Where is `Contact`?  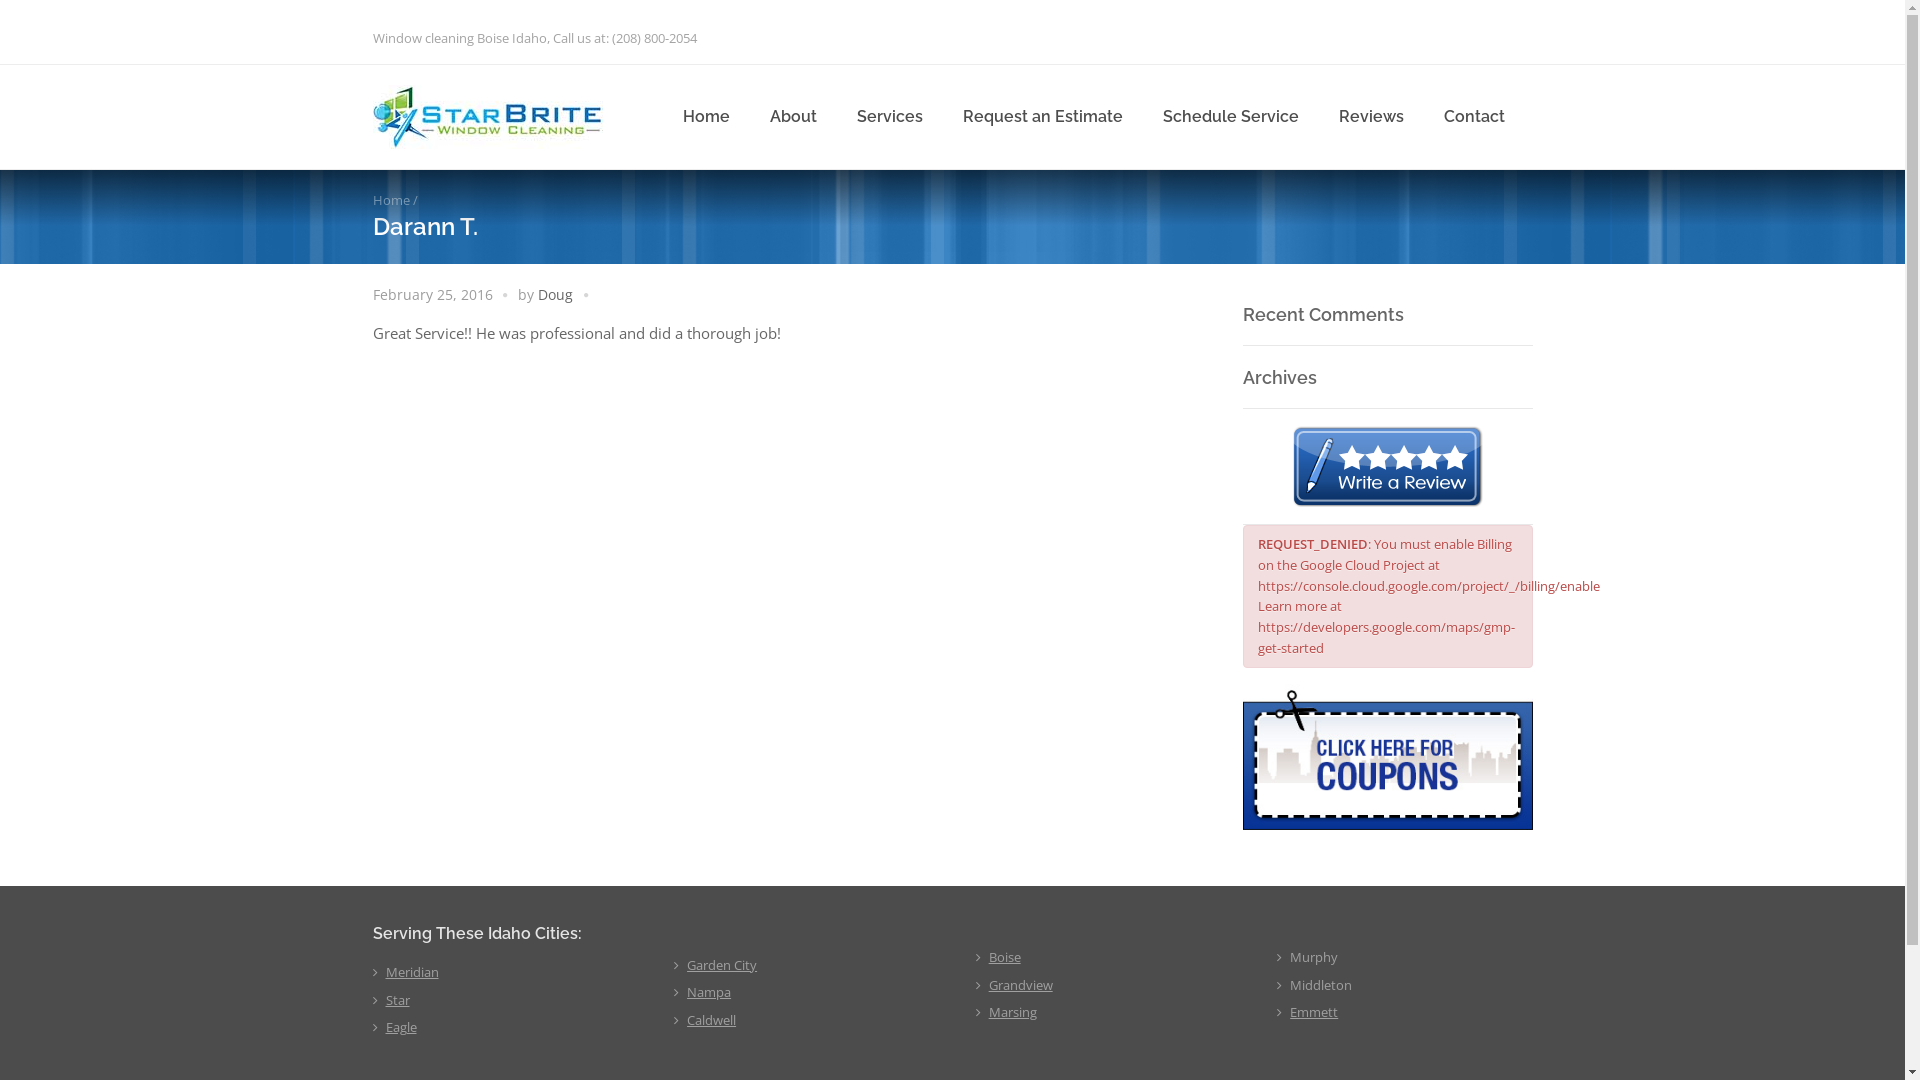
Contact is located at coordinates (1474, 117).